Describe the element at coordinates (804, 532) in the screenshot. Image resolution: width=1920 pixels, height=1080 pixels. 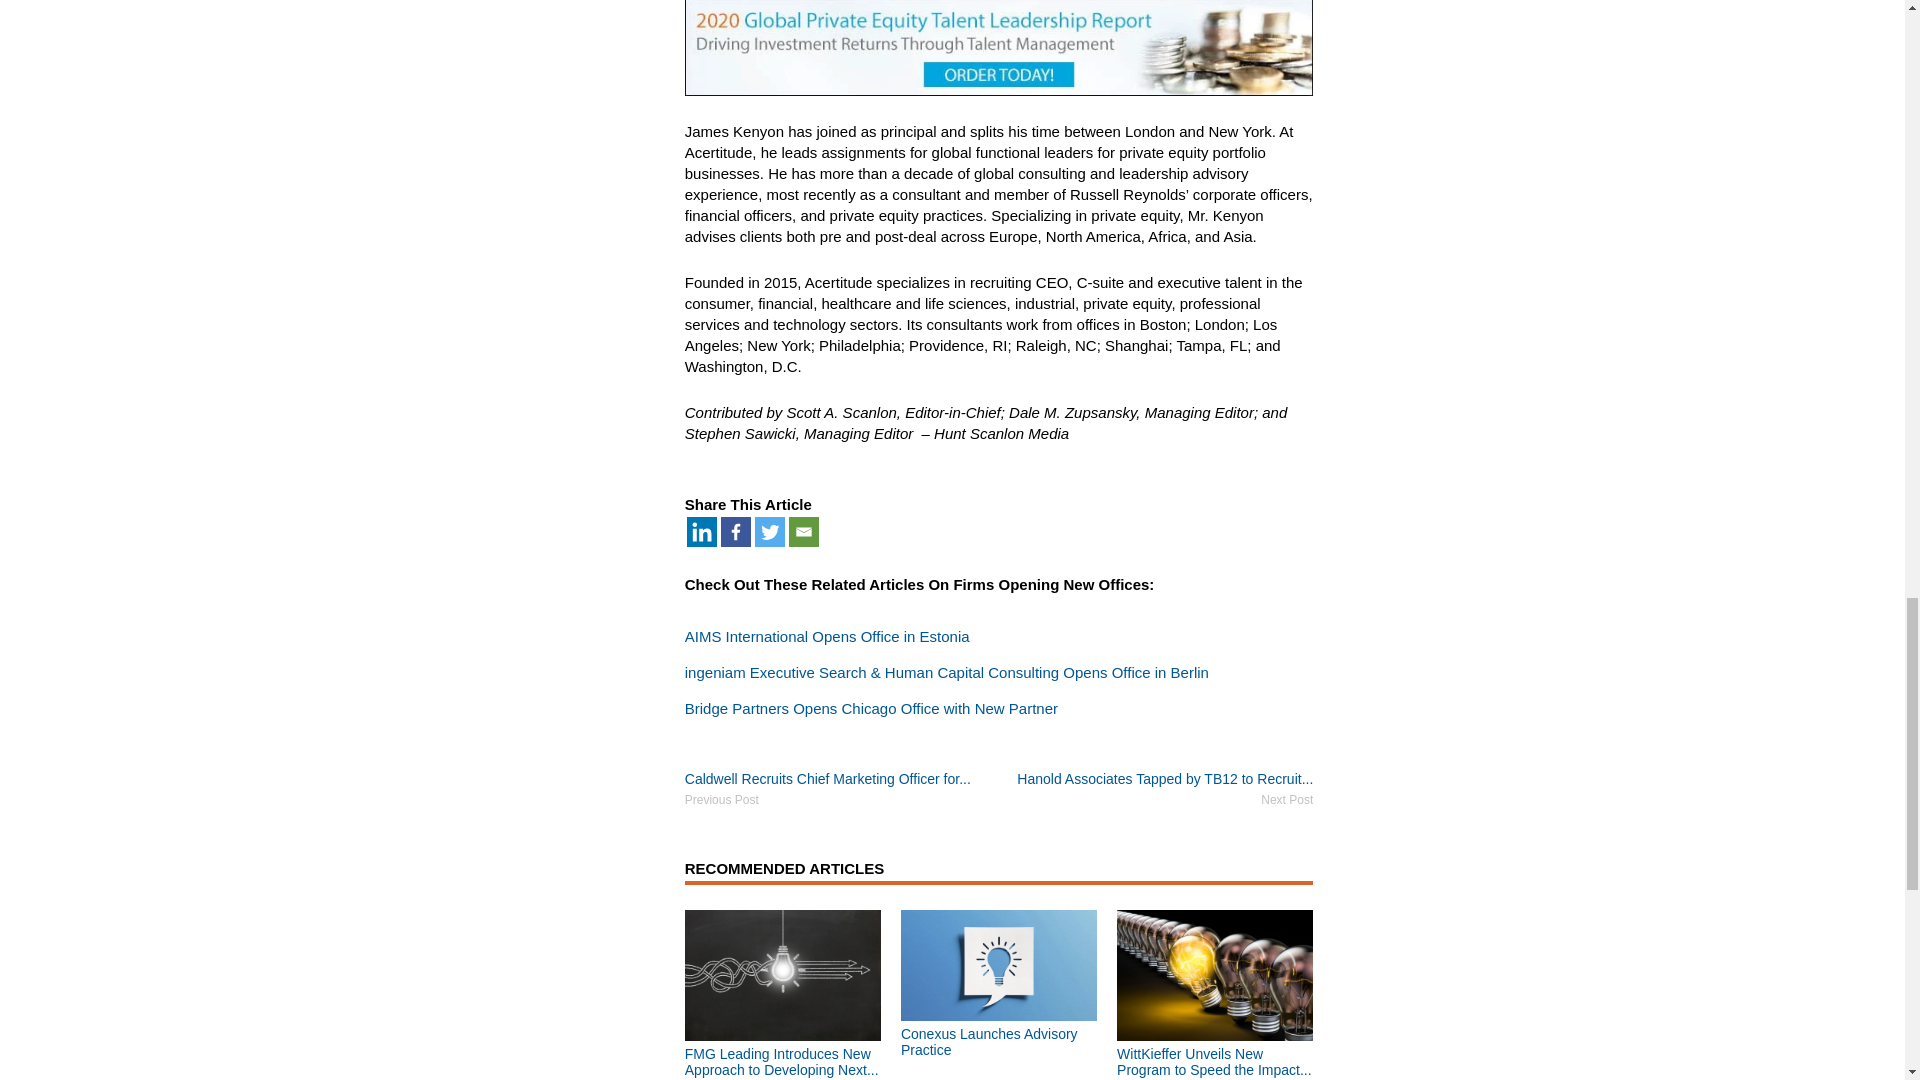
I see `Email` at that location.